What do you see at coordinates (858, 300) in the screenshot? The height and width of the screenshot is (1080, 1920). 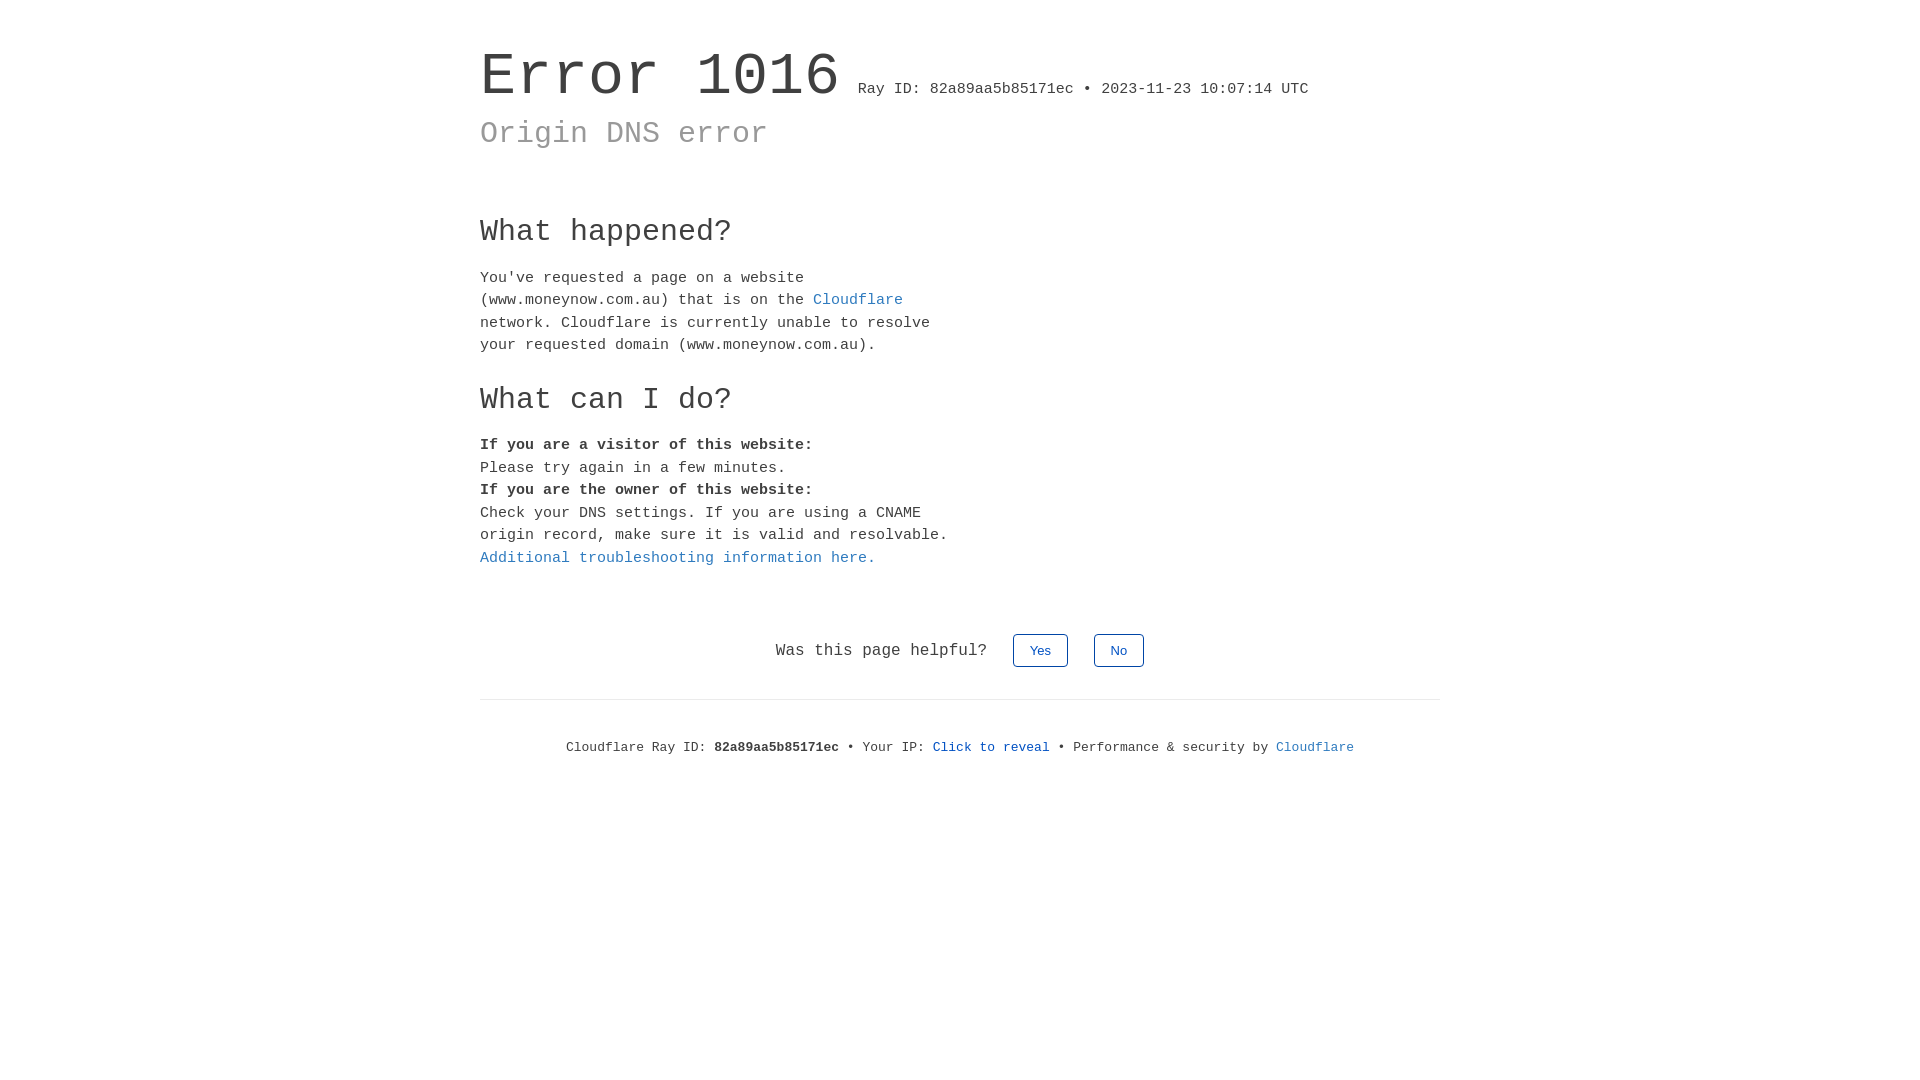 I see `Cloudflare` at bounding box center [858, 300].